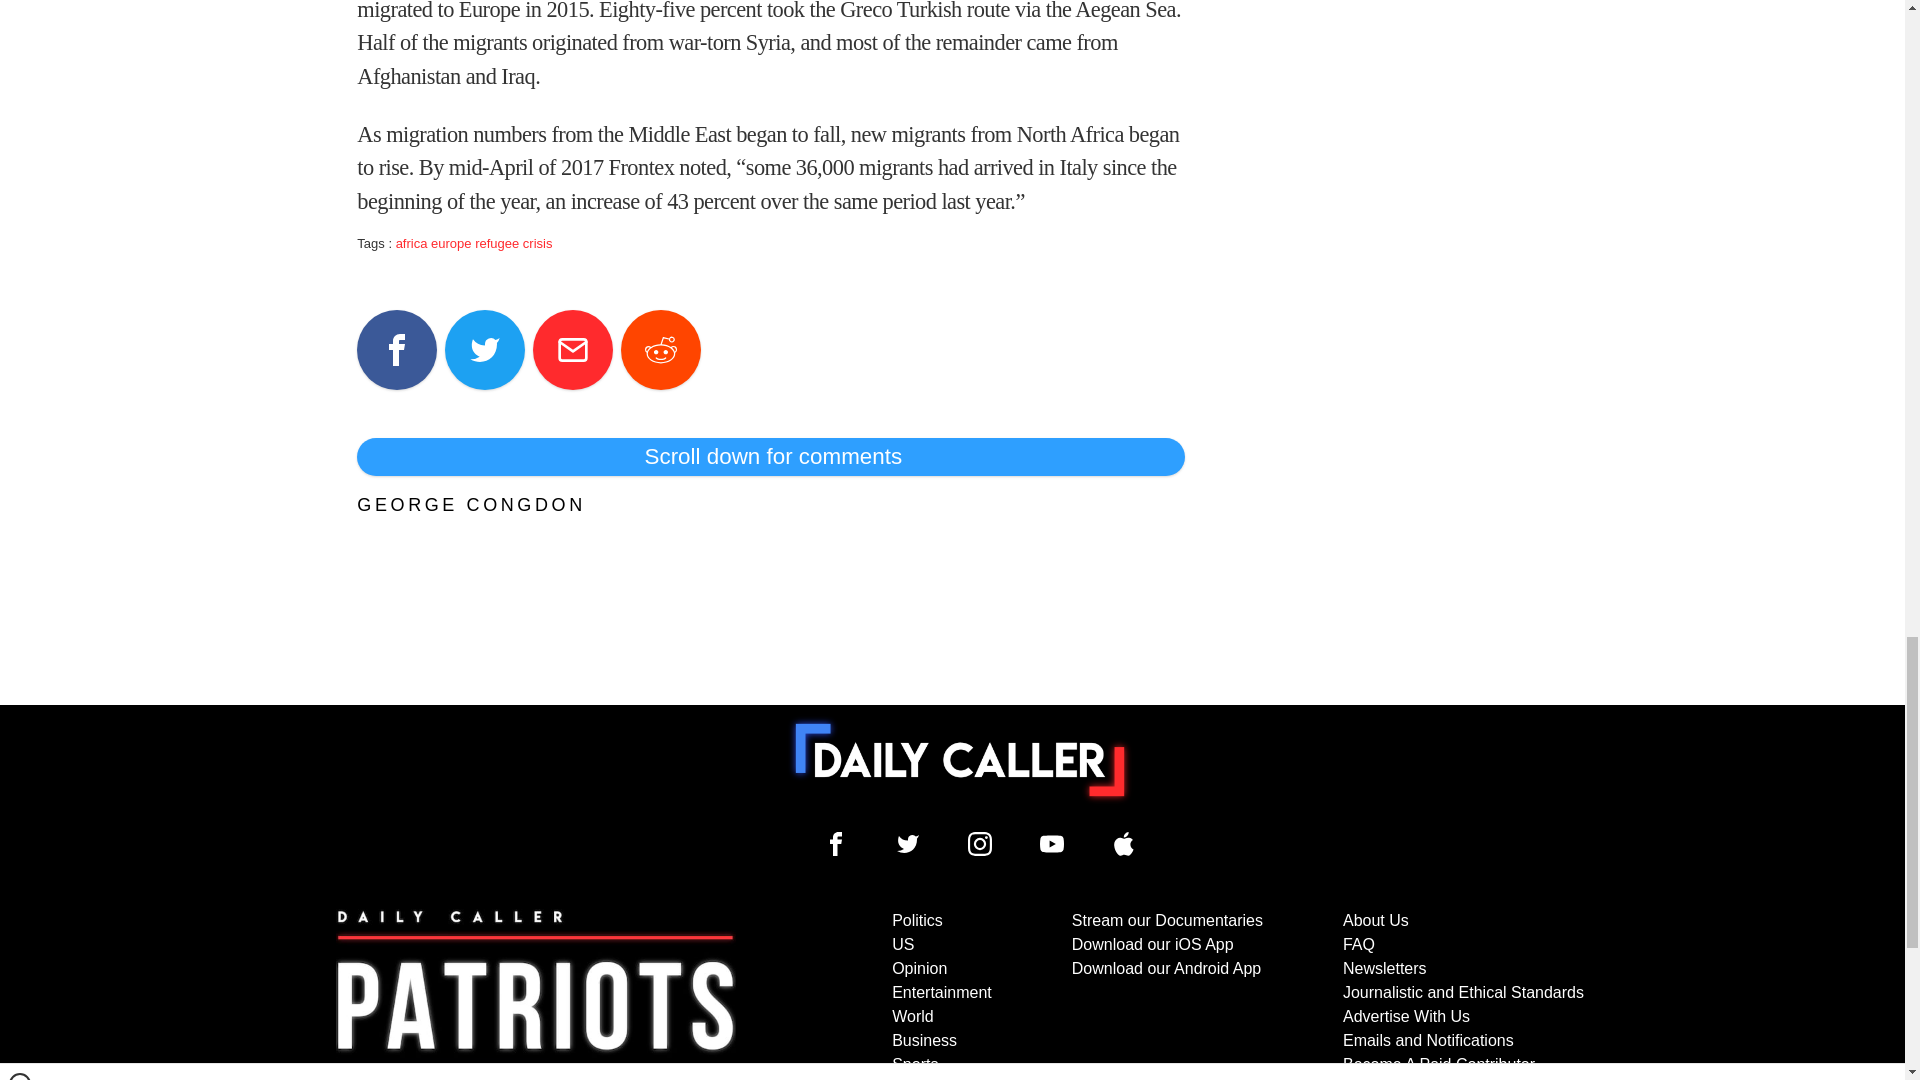 The height and width of the screenshot is (1080, 1920). What do you see at coordinates (1052, 844) in the screenshot?
I see `Daily Caller YouTube` at bounding box center [1052, 844].